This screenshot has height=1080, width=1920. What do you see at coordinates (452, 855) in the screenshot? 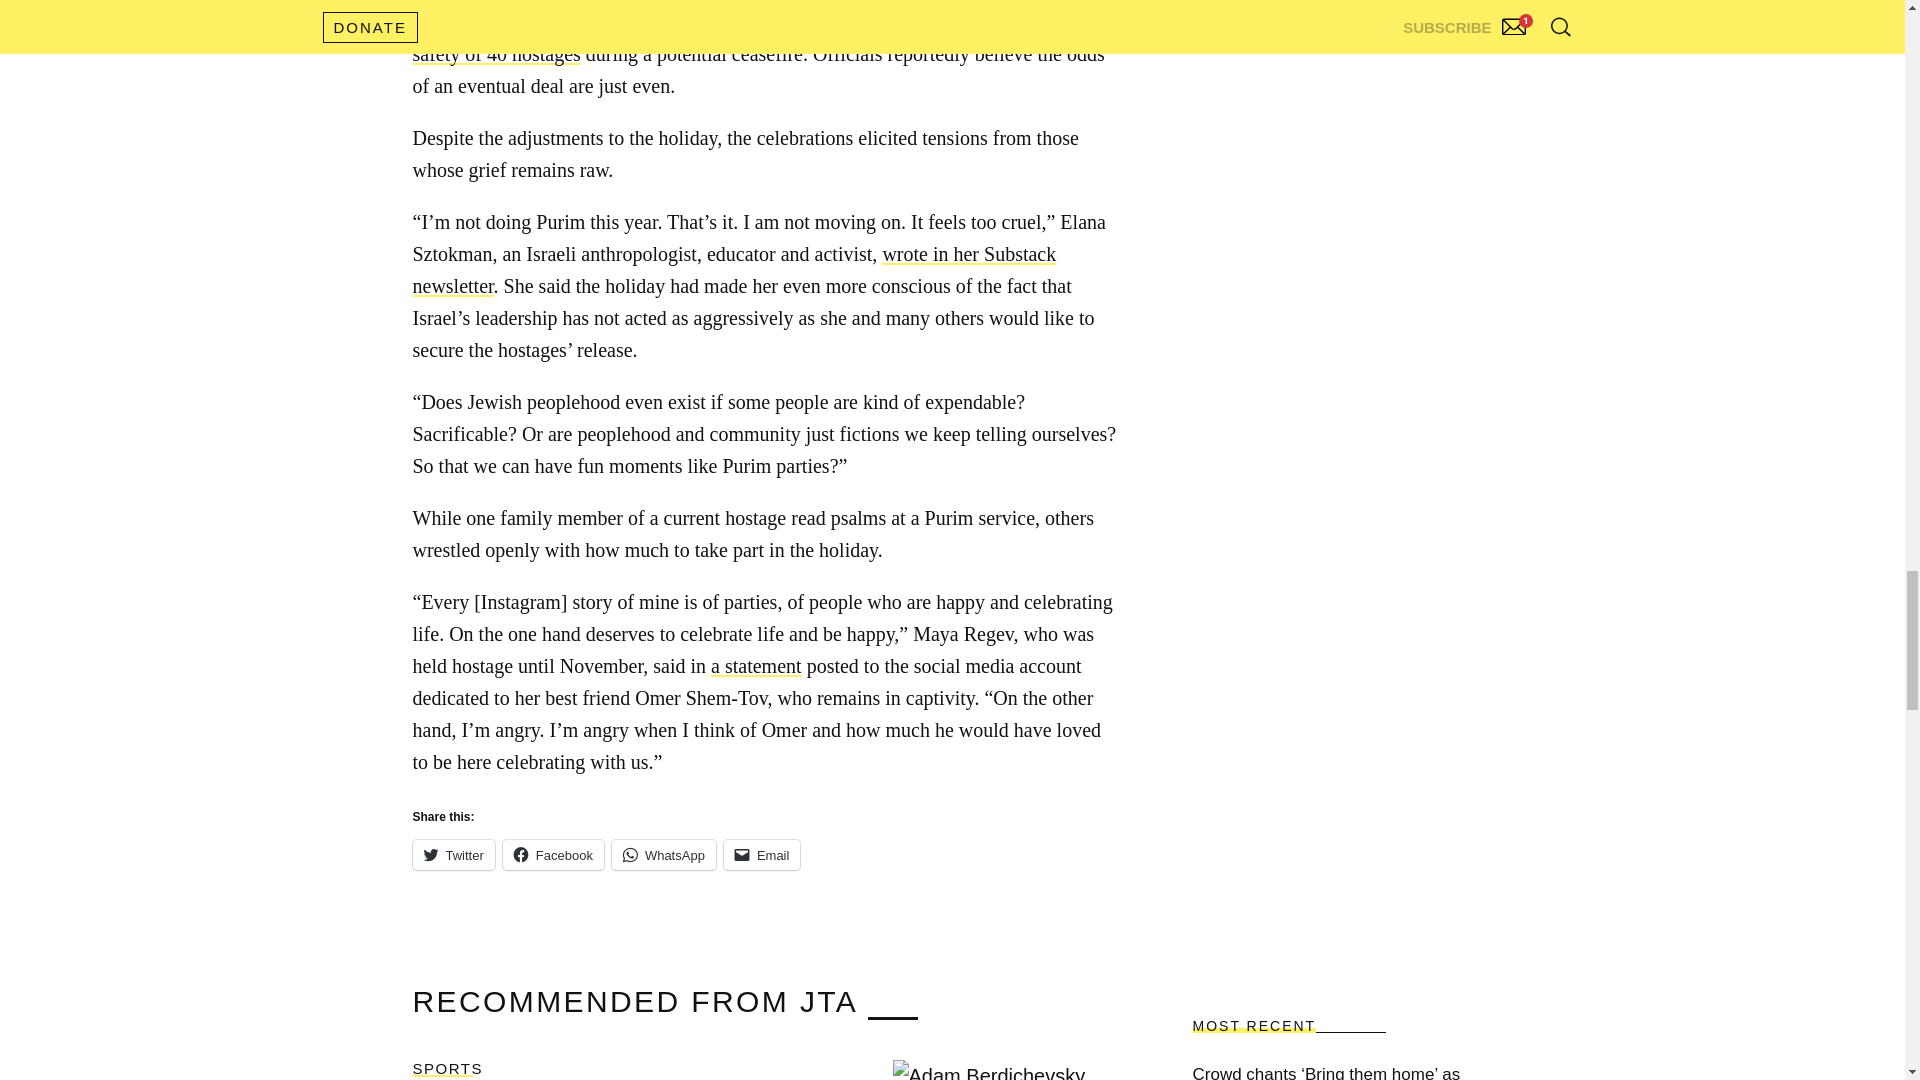
I see `Click to share on Twitter` at bounding box center [452, 855].